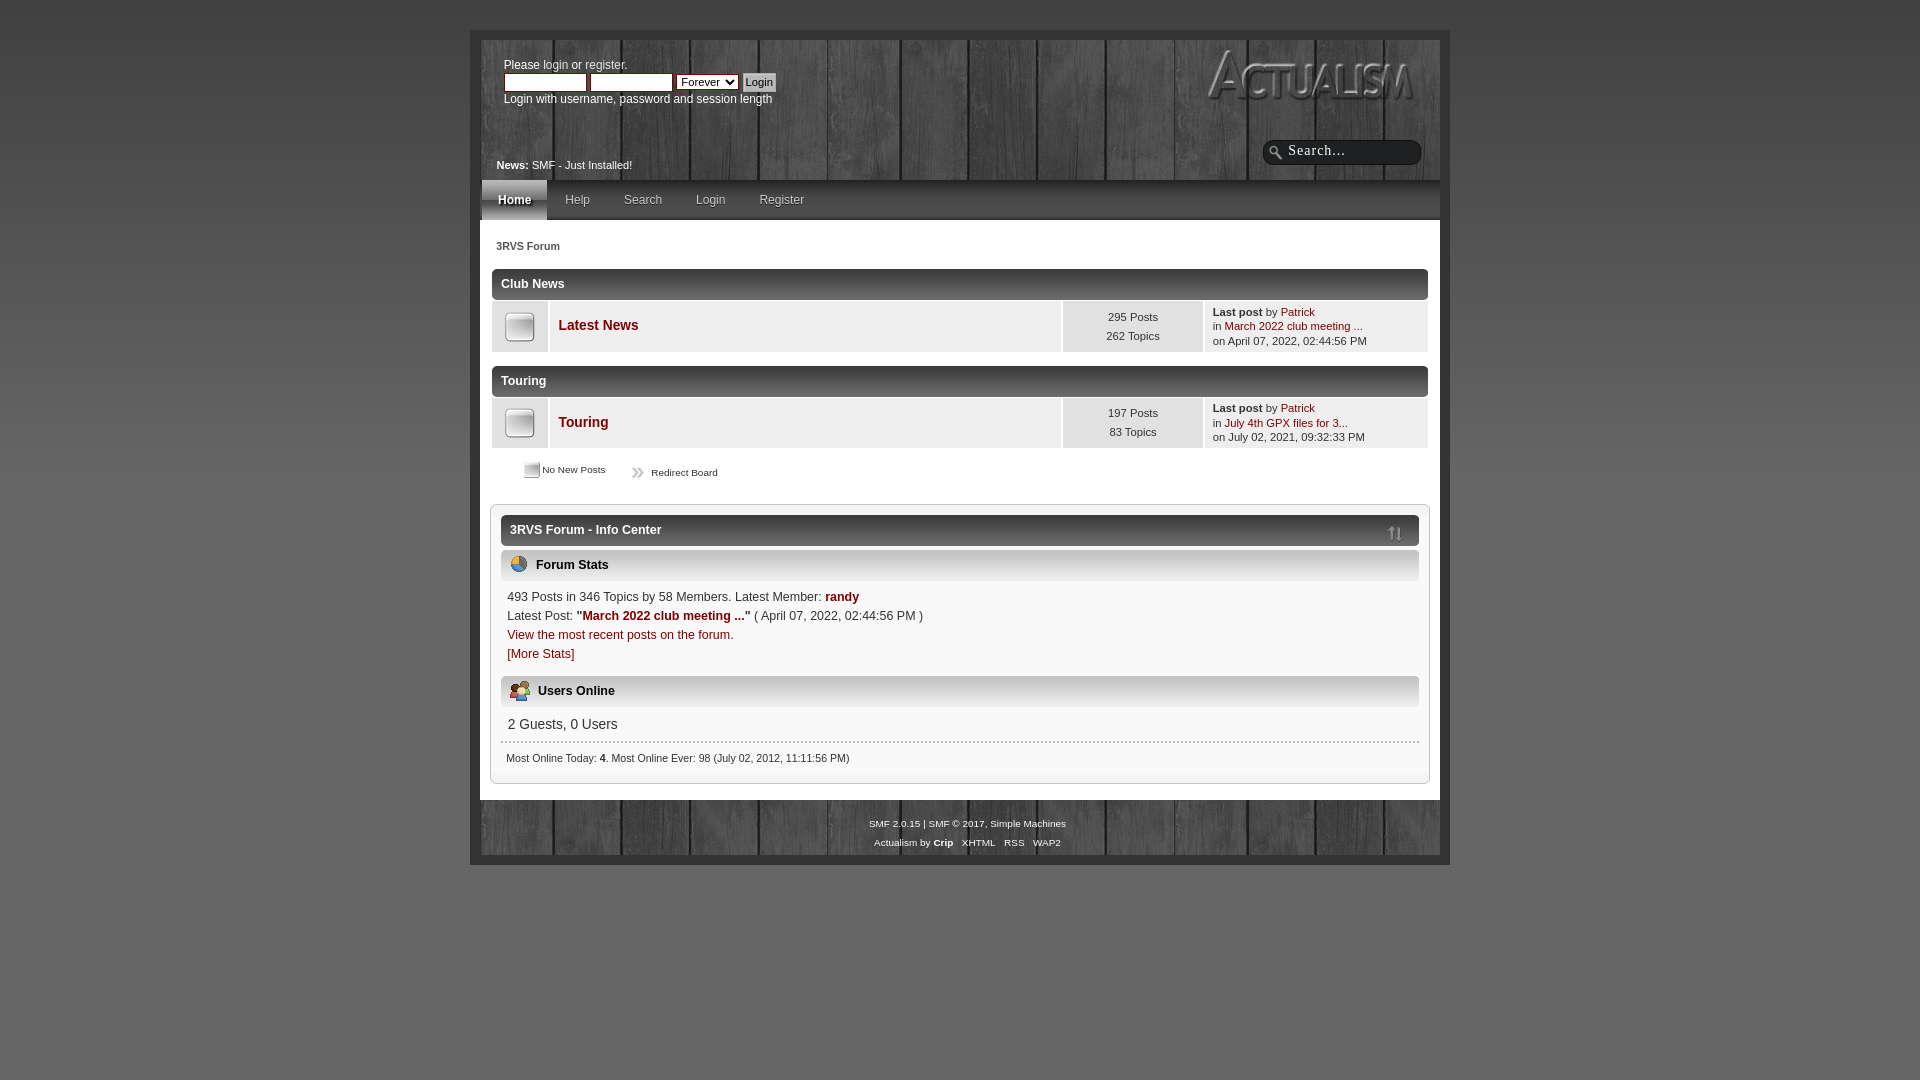 This screenshot has height=1080, width=1920. Describe the element at coordinates (1047, 842) in the screenshot. I see `WAP2` at that location.